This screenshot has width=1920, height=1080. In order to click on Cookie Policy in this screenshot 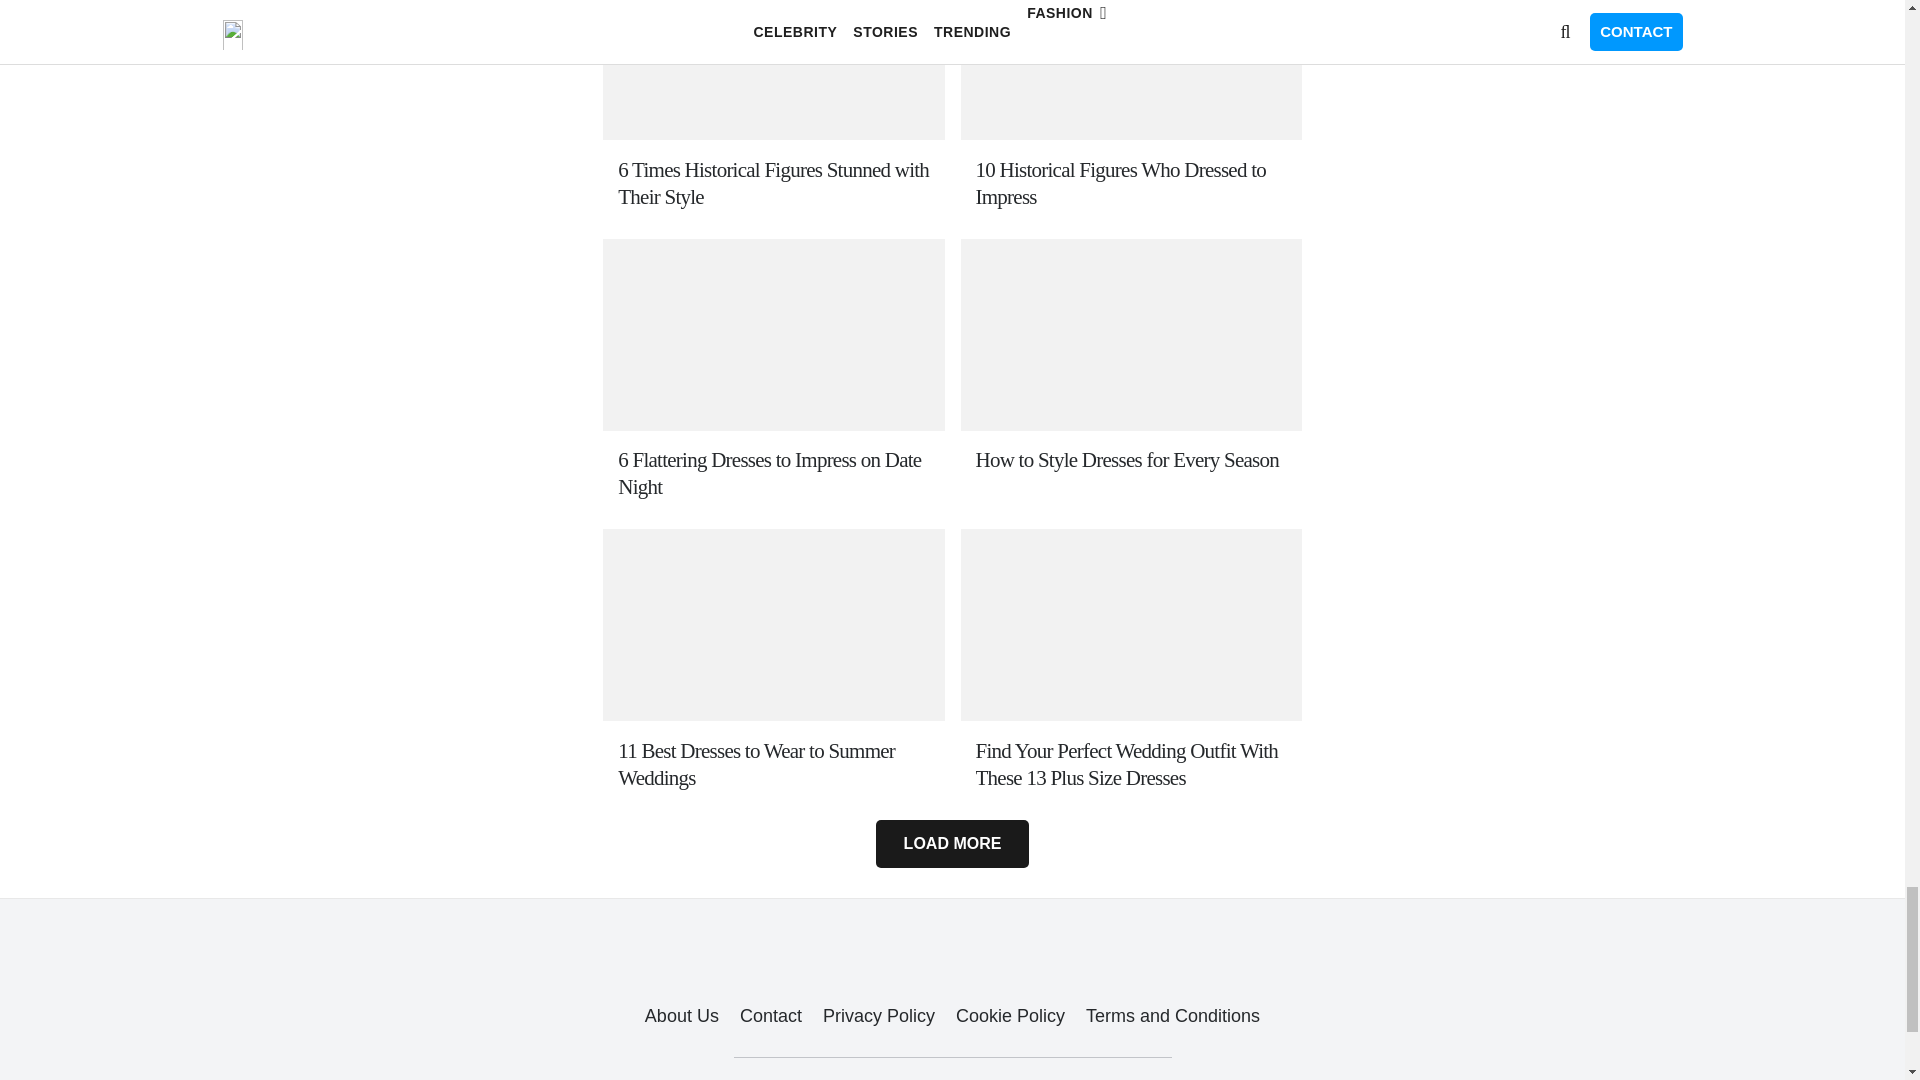, I will do `click(1010, 1016)`.